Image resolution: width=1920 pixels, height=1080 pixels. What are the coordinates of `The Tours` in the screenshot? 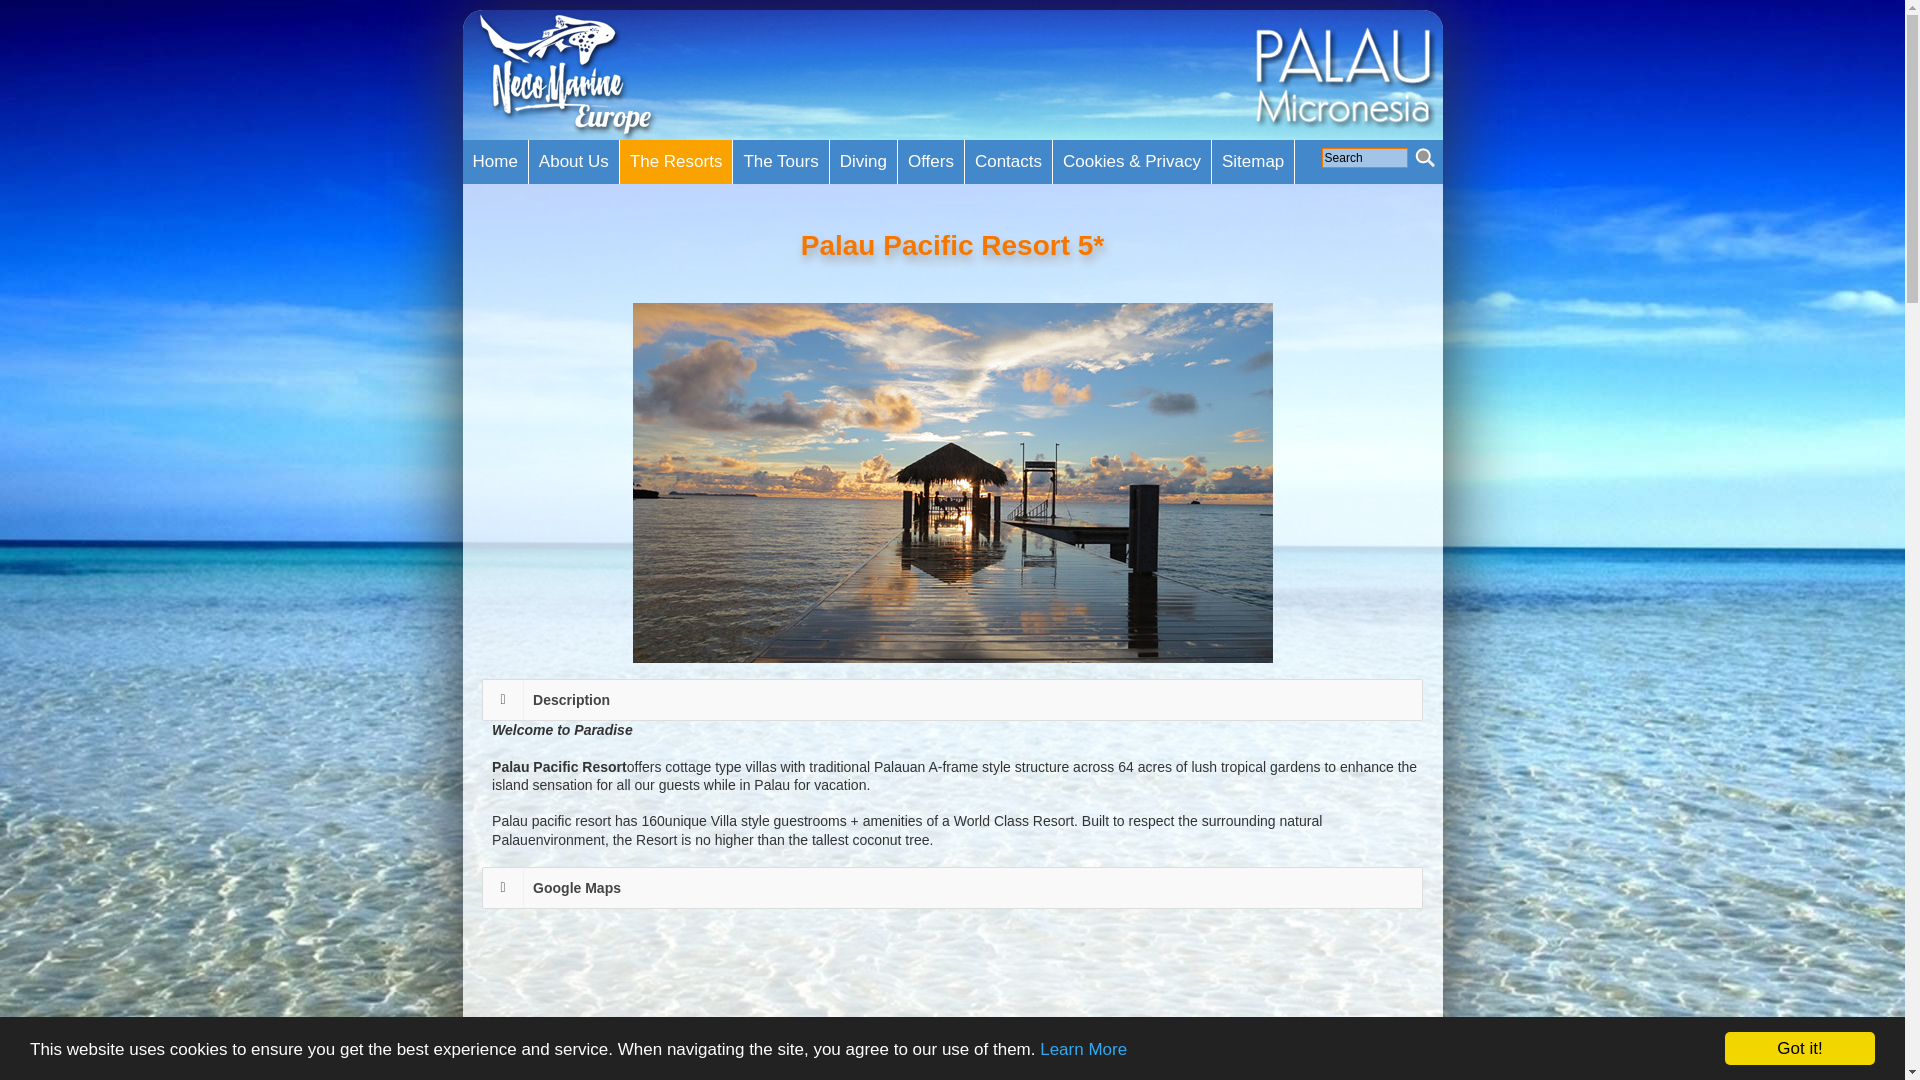 It's located at (780, 162).